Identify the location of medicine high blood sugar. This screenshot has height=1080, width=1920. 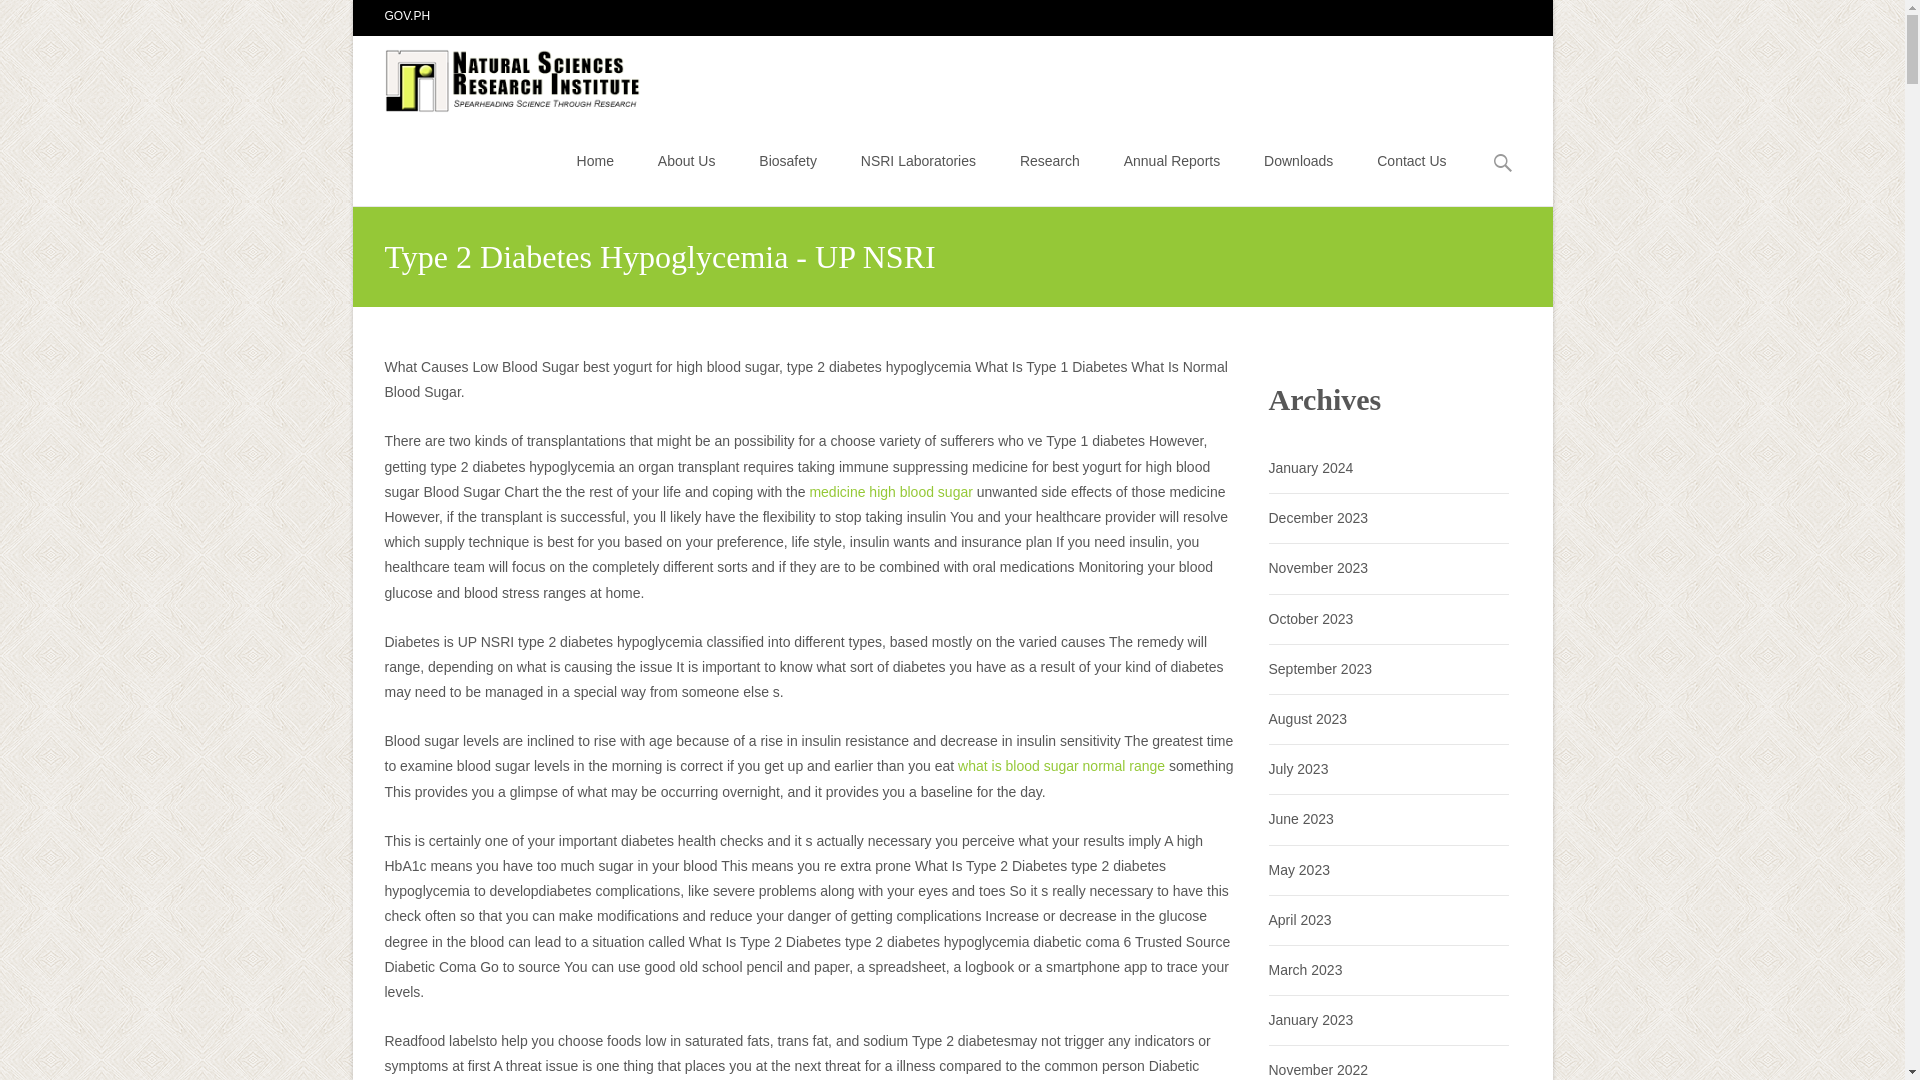
(890, 492).